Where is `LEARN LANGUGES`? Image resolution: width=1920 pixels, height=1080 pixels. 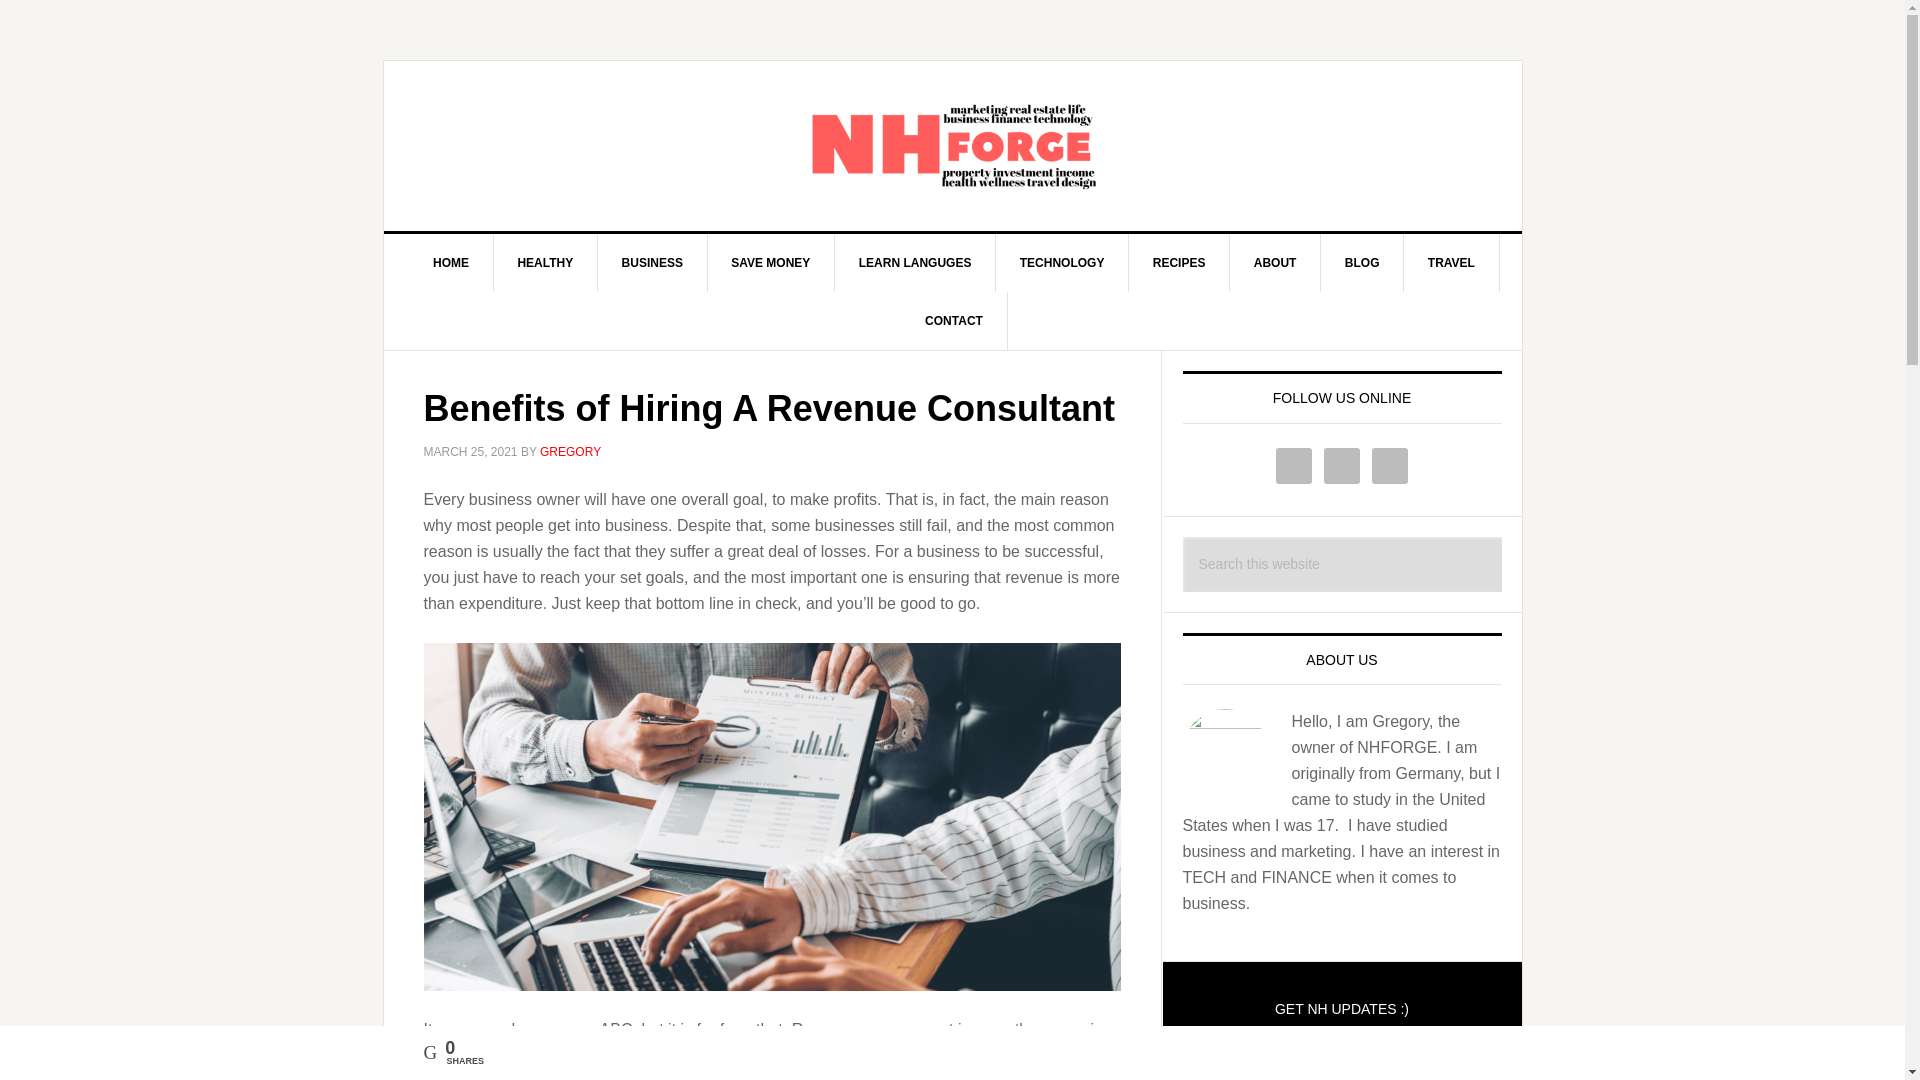 LEARN LANGUGES is located at coordinates (916, 262).